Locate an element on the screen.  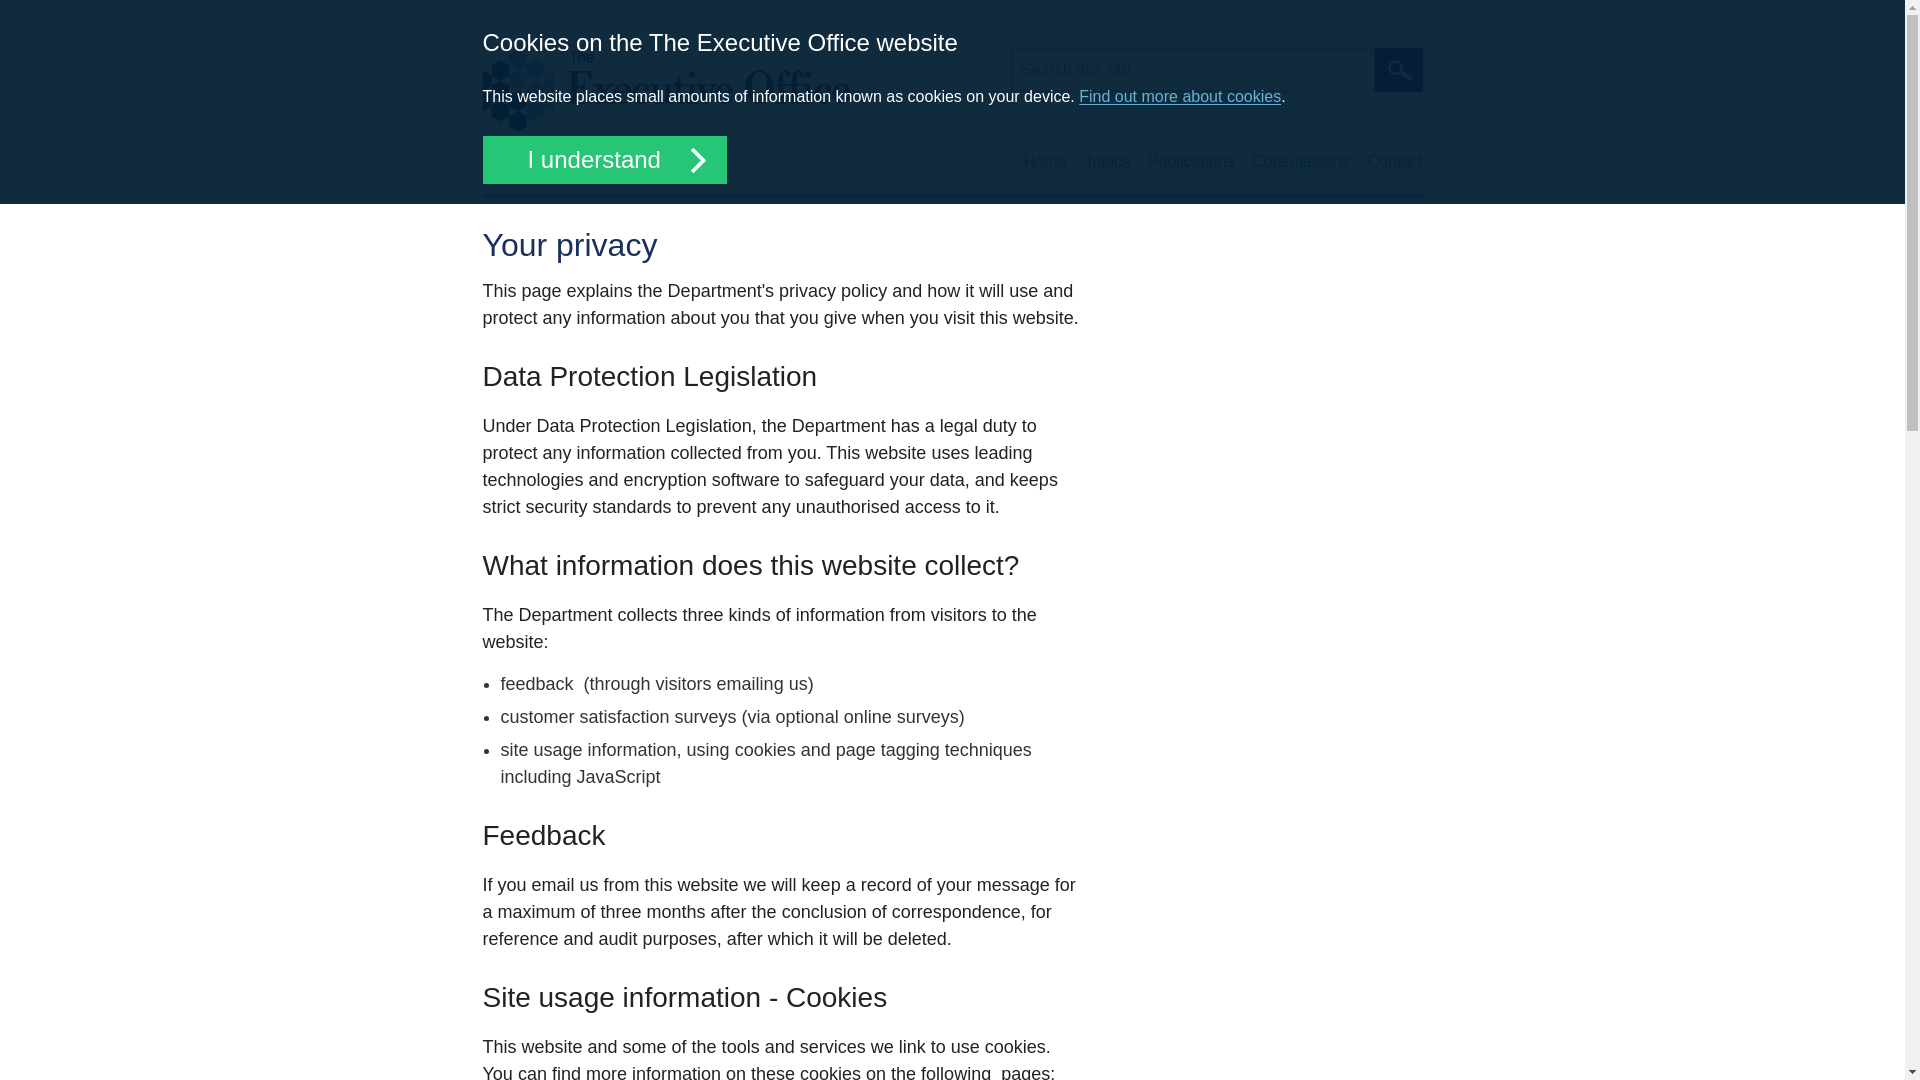
Topics is located at coordinates (1107, 162).